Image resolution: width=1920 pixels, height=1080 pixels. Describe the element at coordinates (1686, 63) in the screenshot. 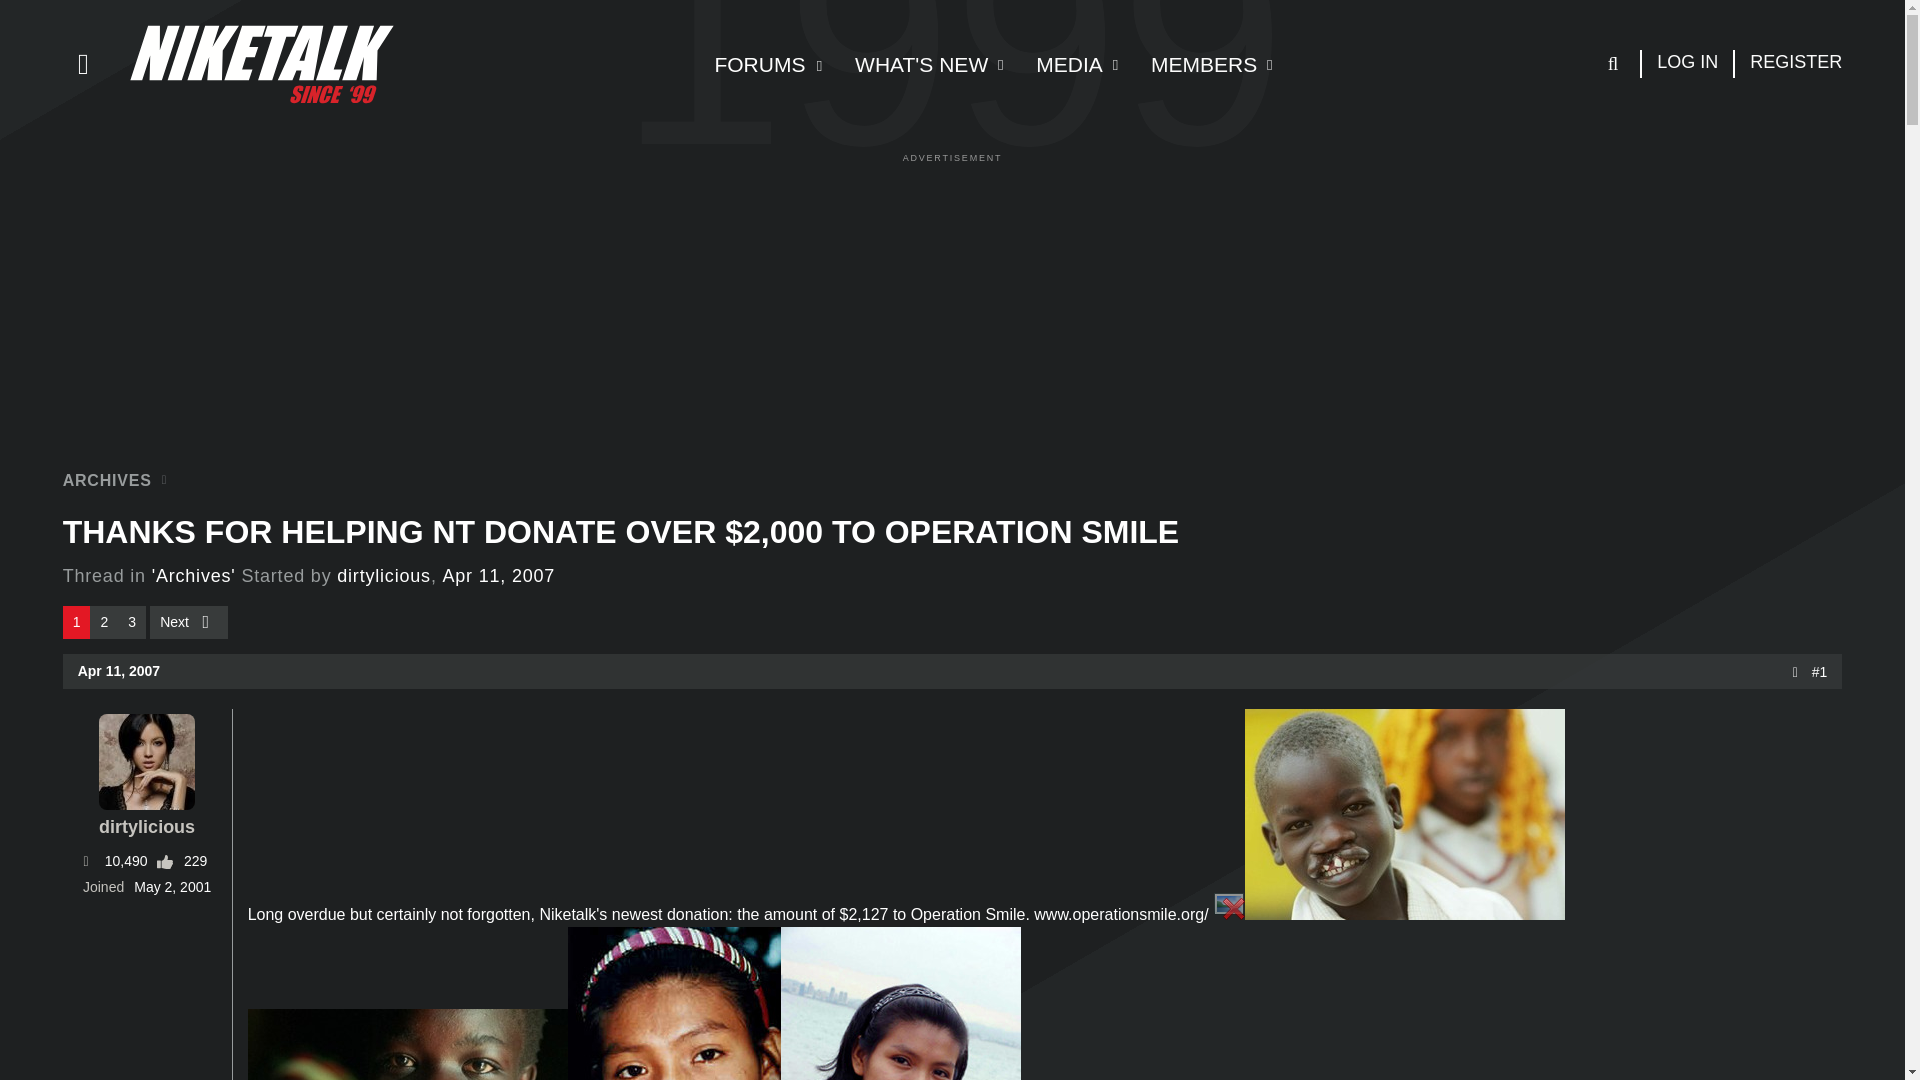

I see `WHAT'S NEW` at that location.